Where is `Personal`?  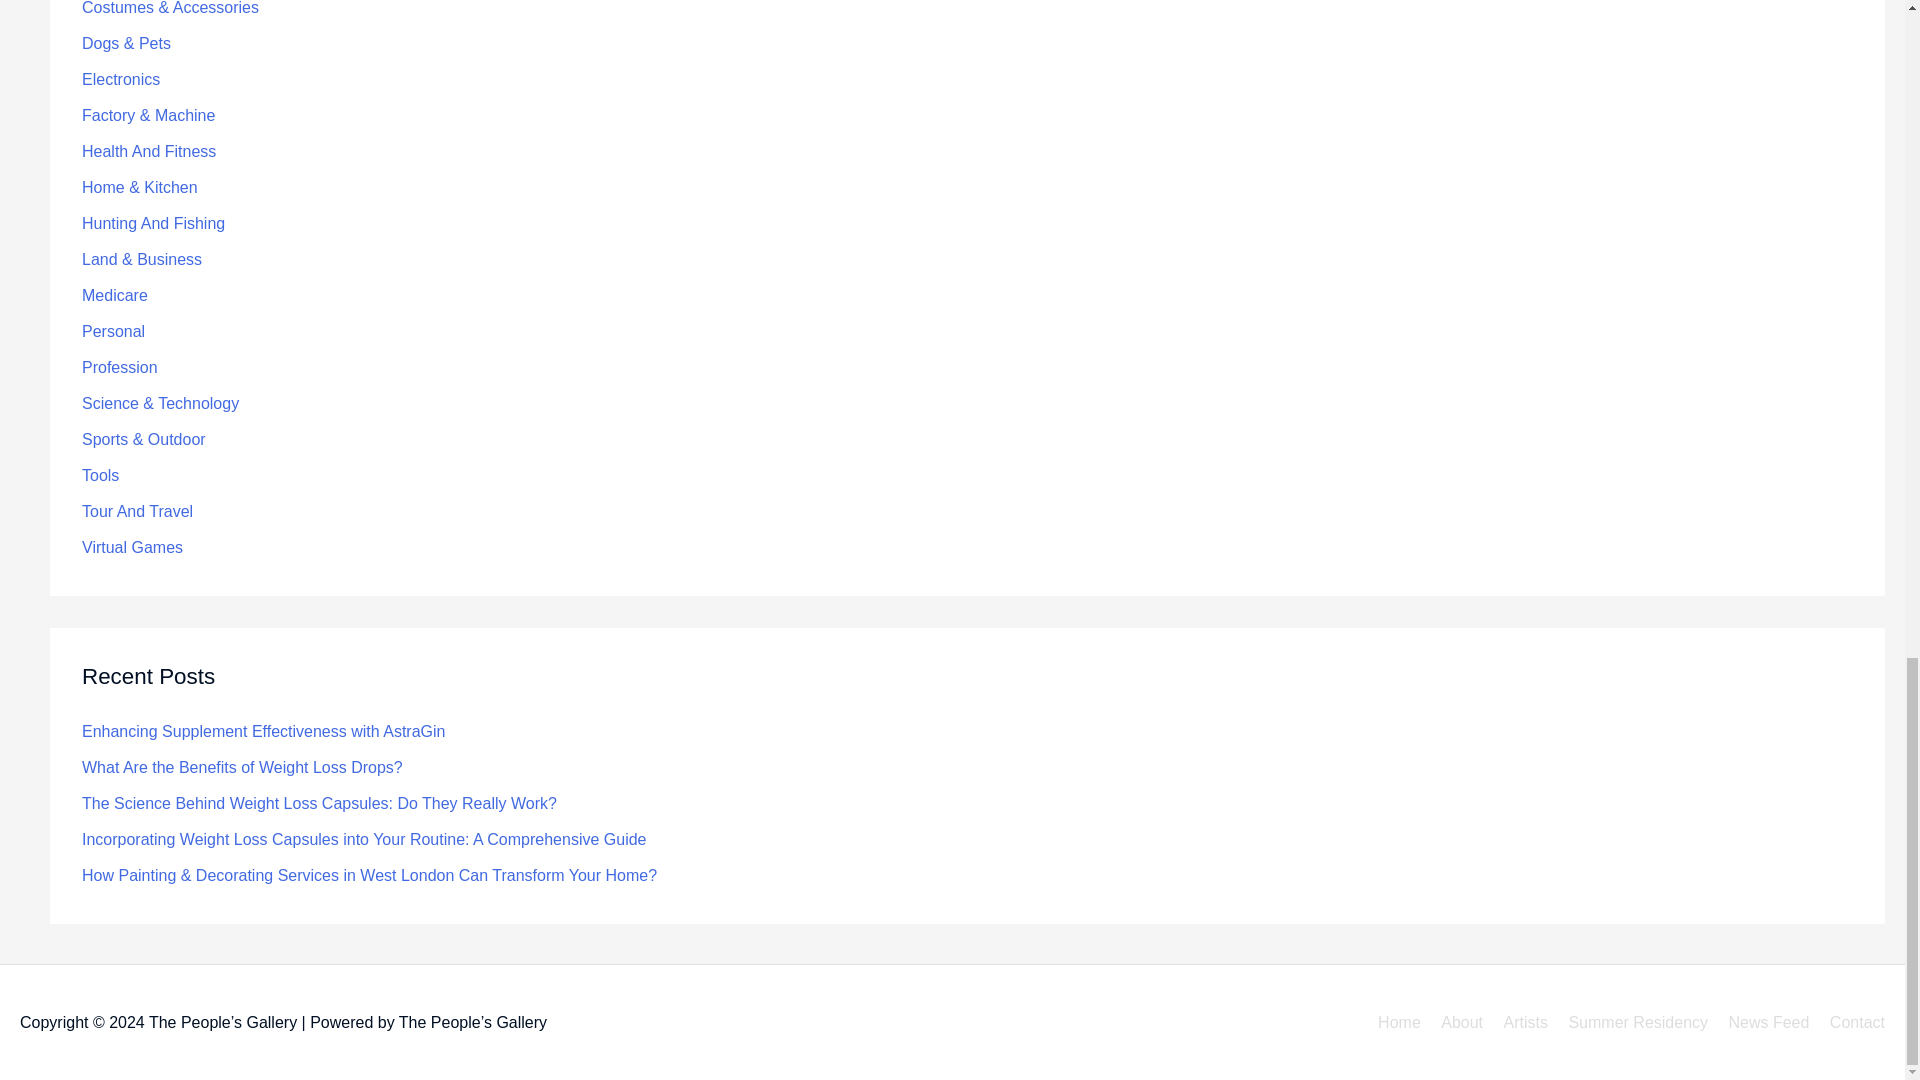
Personal is located at coordinates (114, 331).